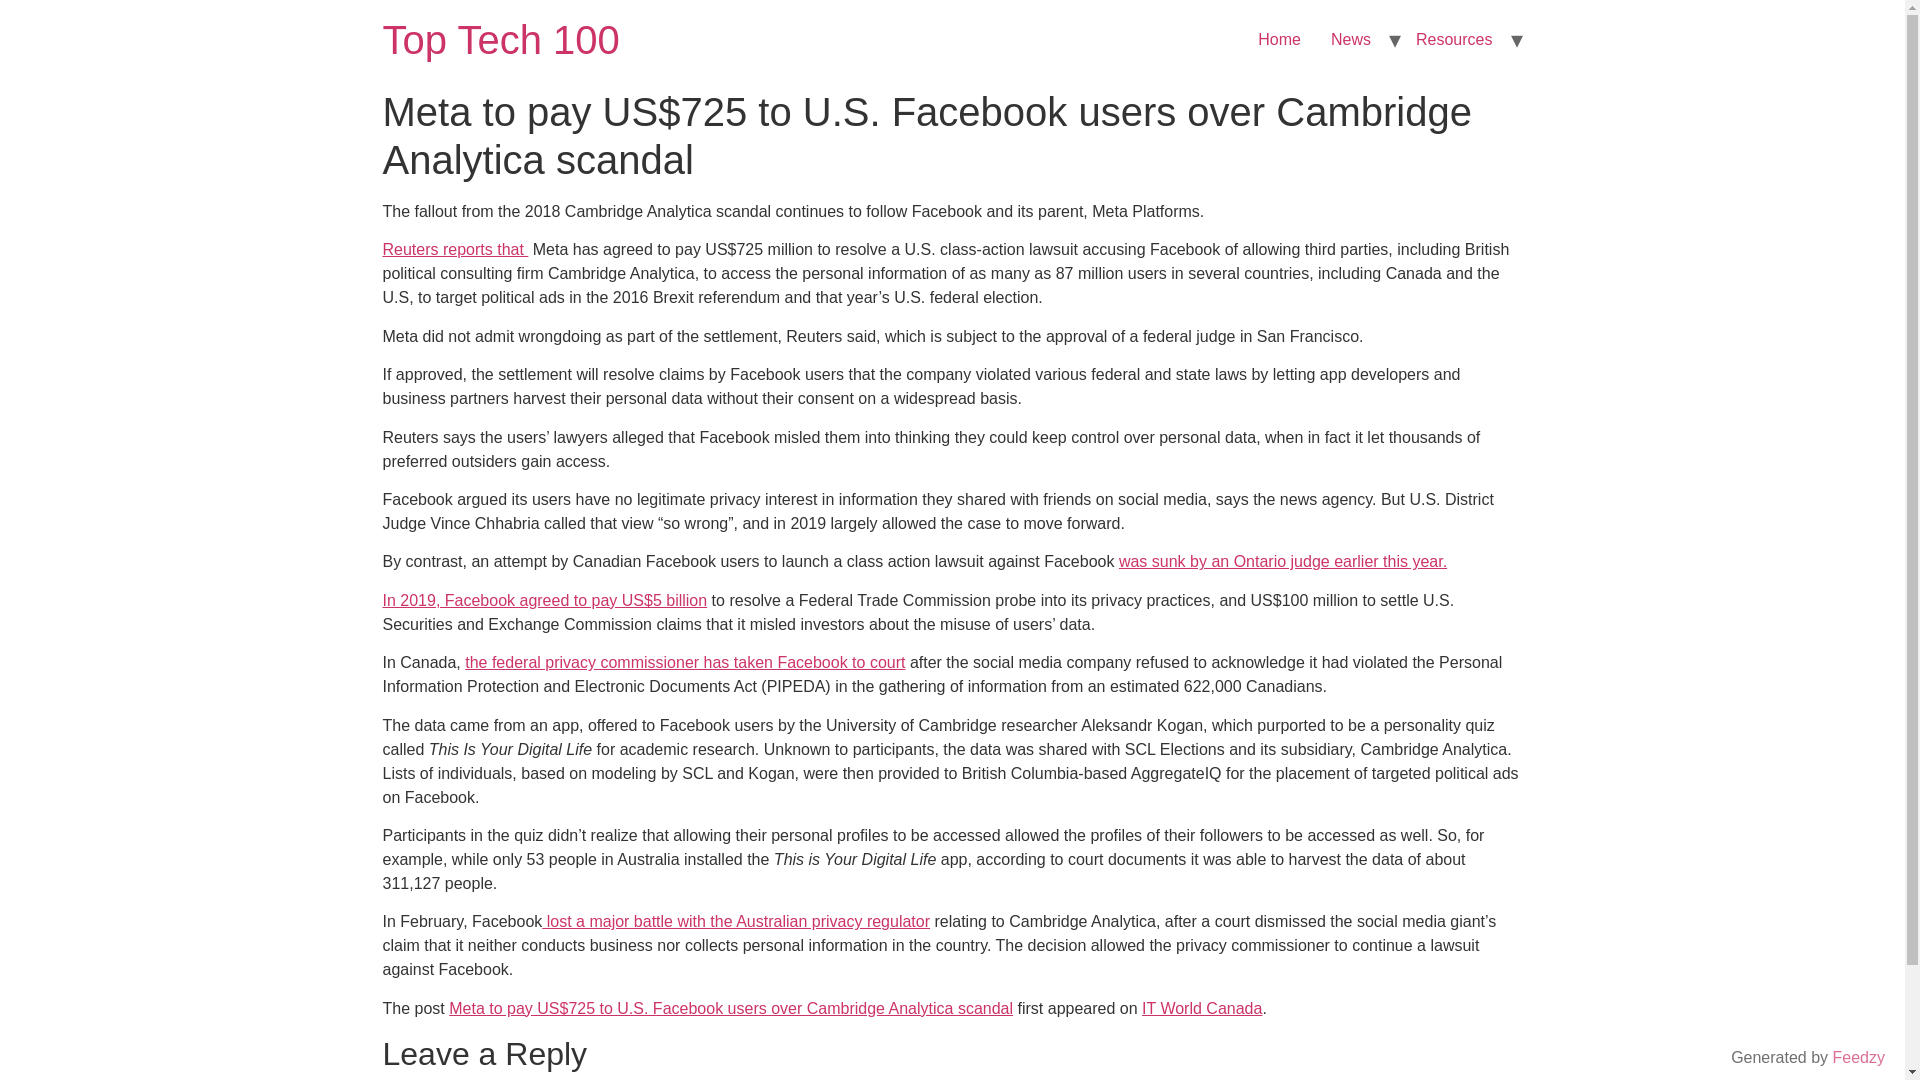 This screenshot has width=1920, height=1080. Describe the element at coordinates (1859, 1056) in the screenshot. I see `Feedzy` at that location.